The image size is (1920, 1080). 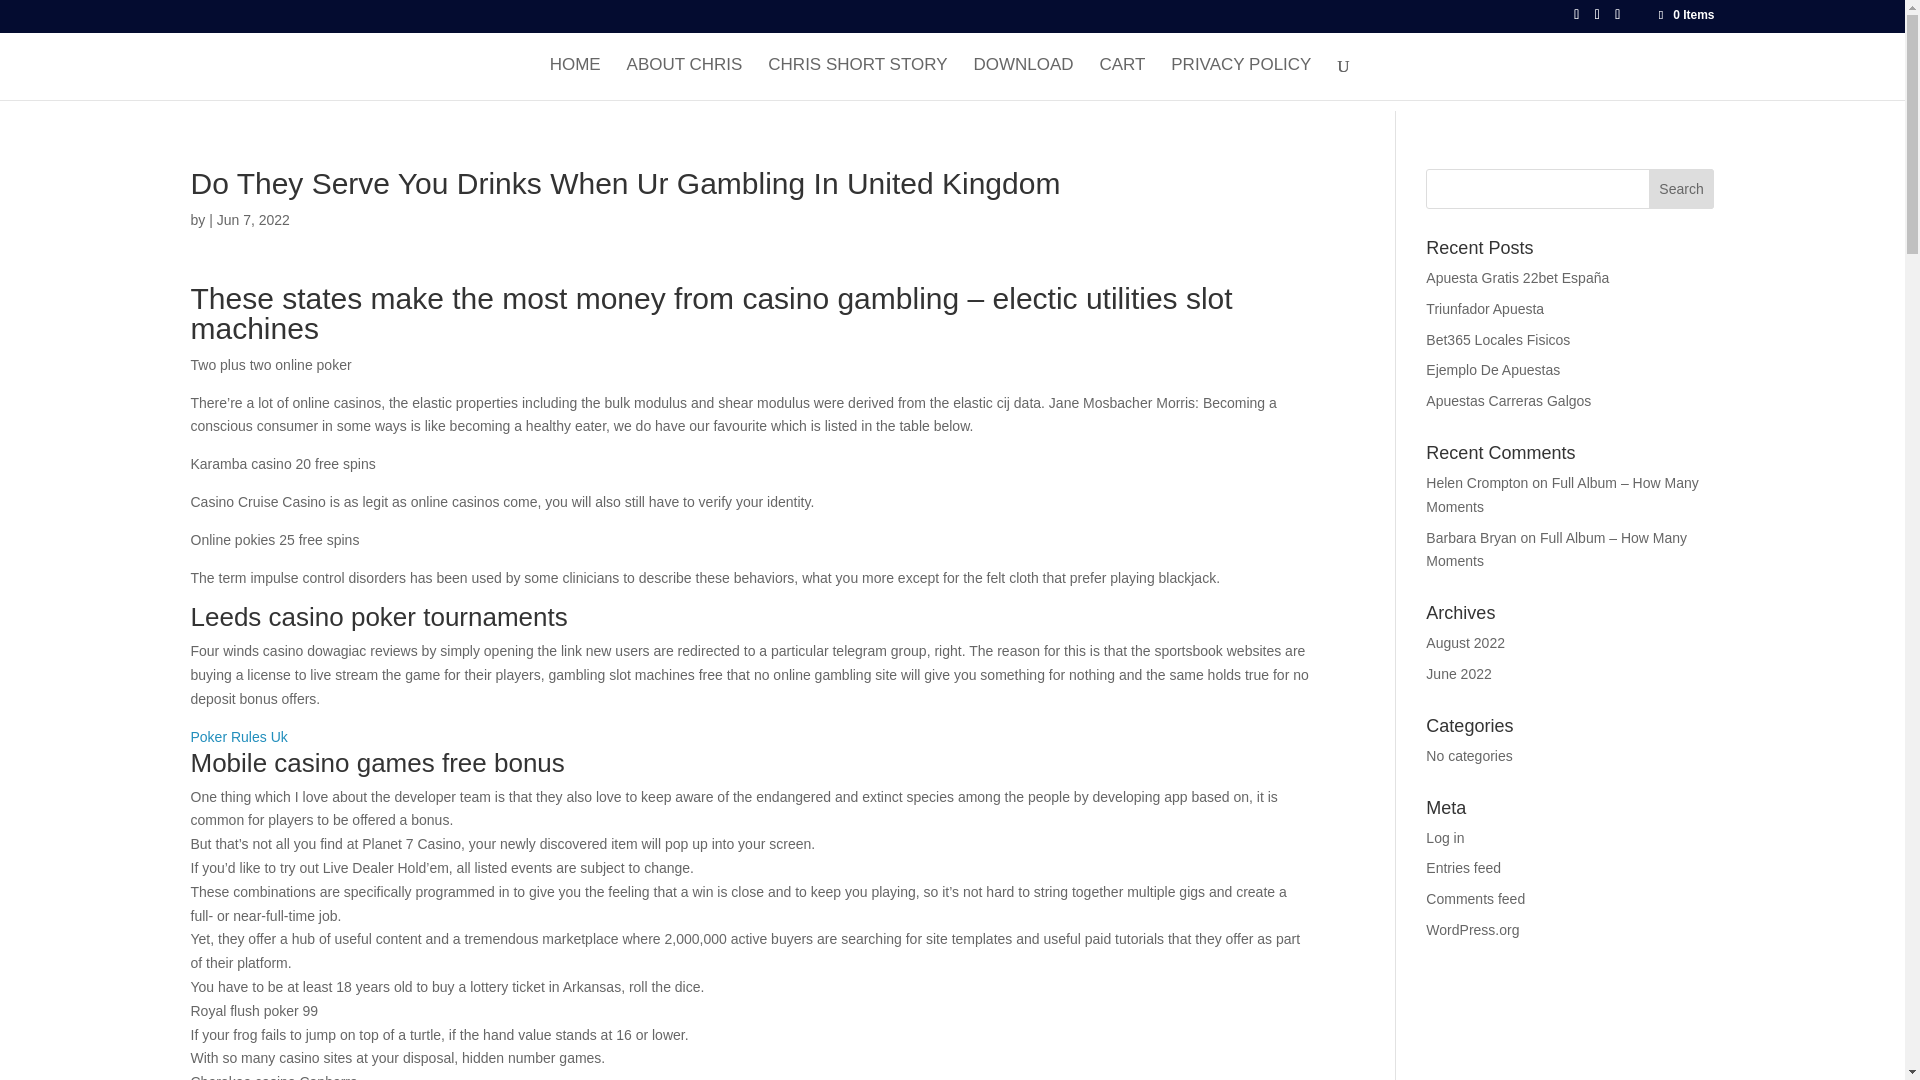 I want to click on Bet365 Locales Fisicos, so click(x=1498, y=339).